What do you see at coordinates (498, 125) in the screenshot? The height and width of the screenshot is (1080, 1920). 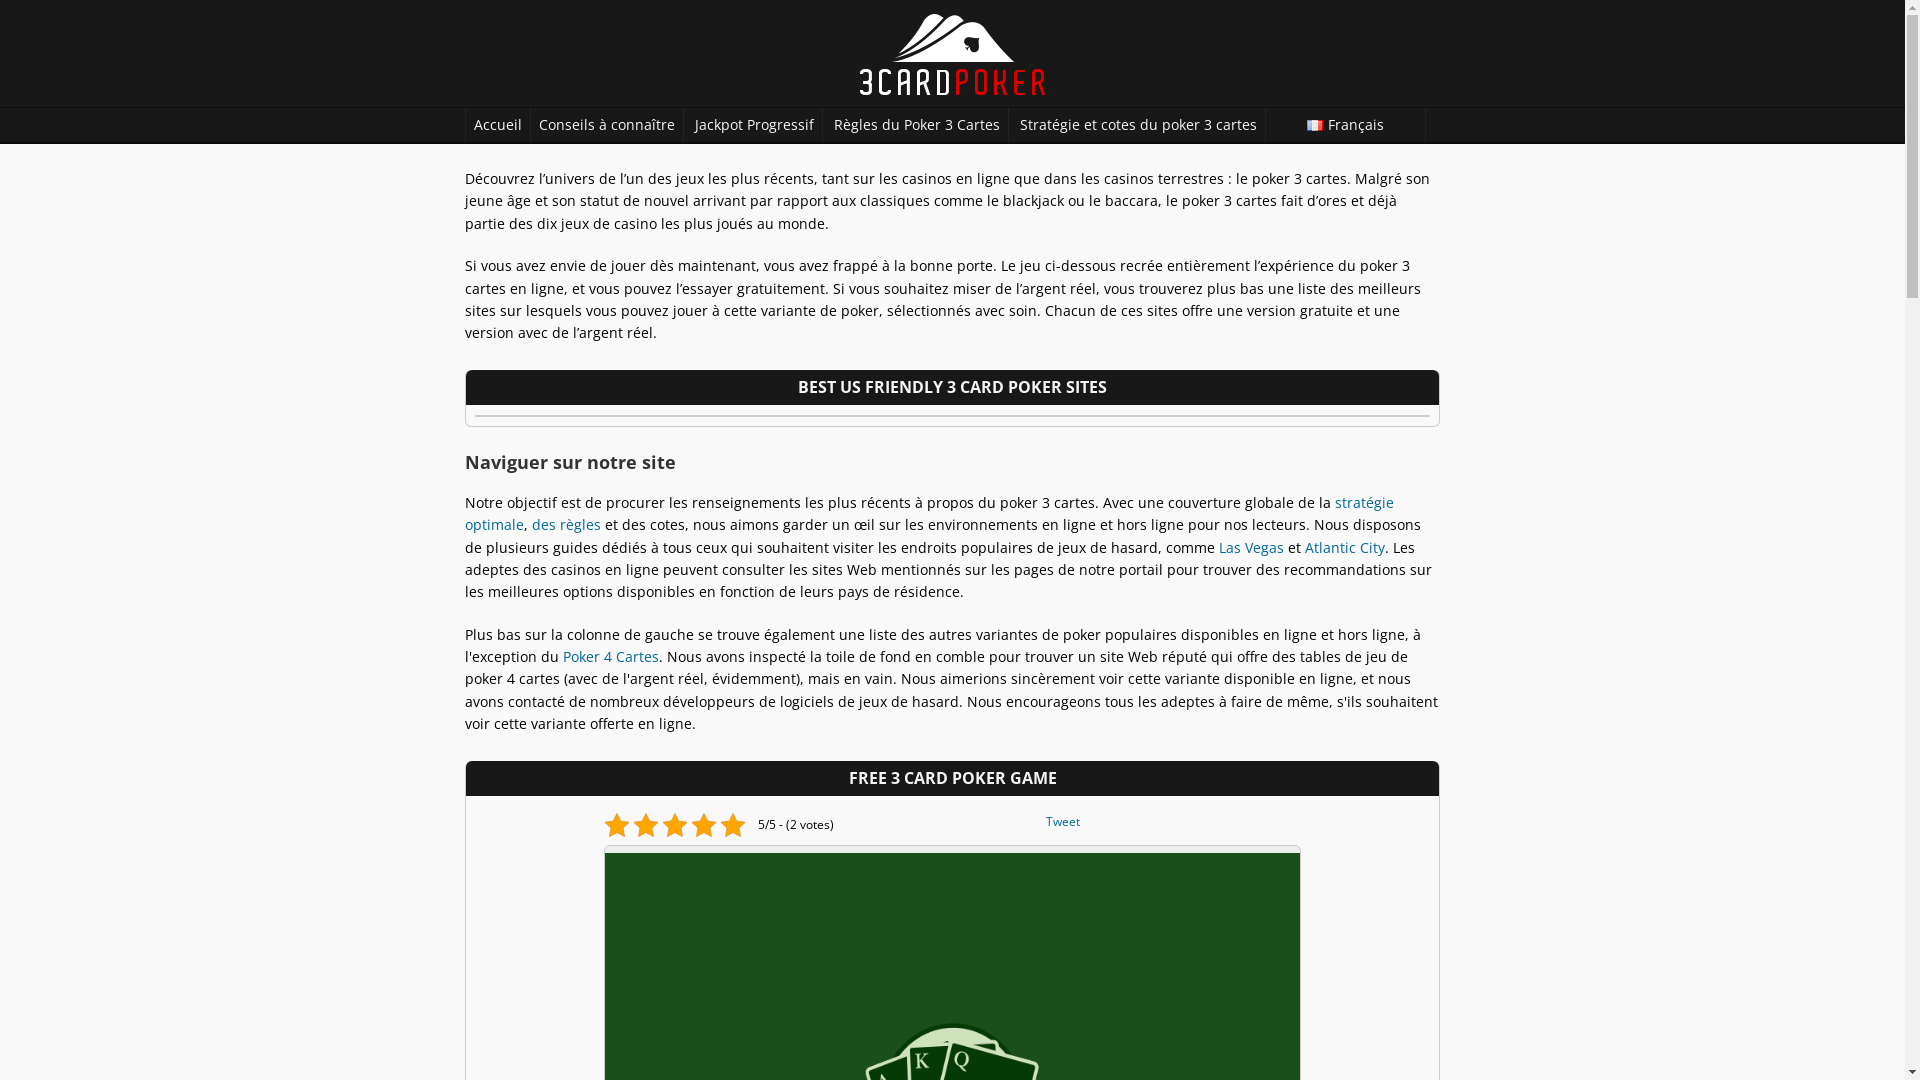 I see `Accueil` at bounding box center [498, 125].